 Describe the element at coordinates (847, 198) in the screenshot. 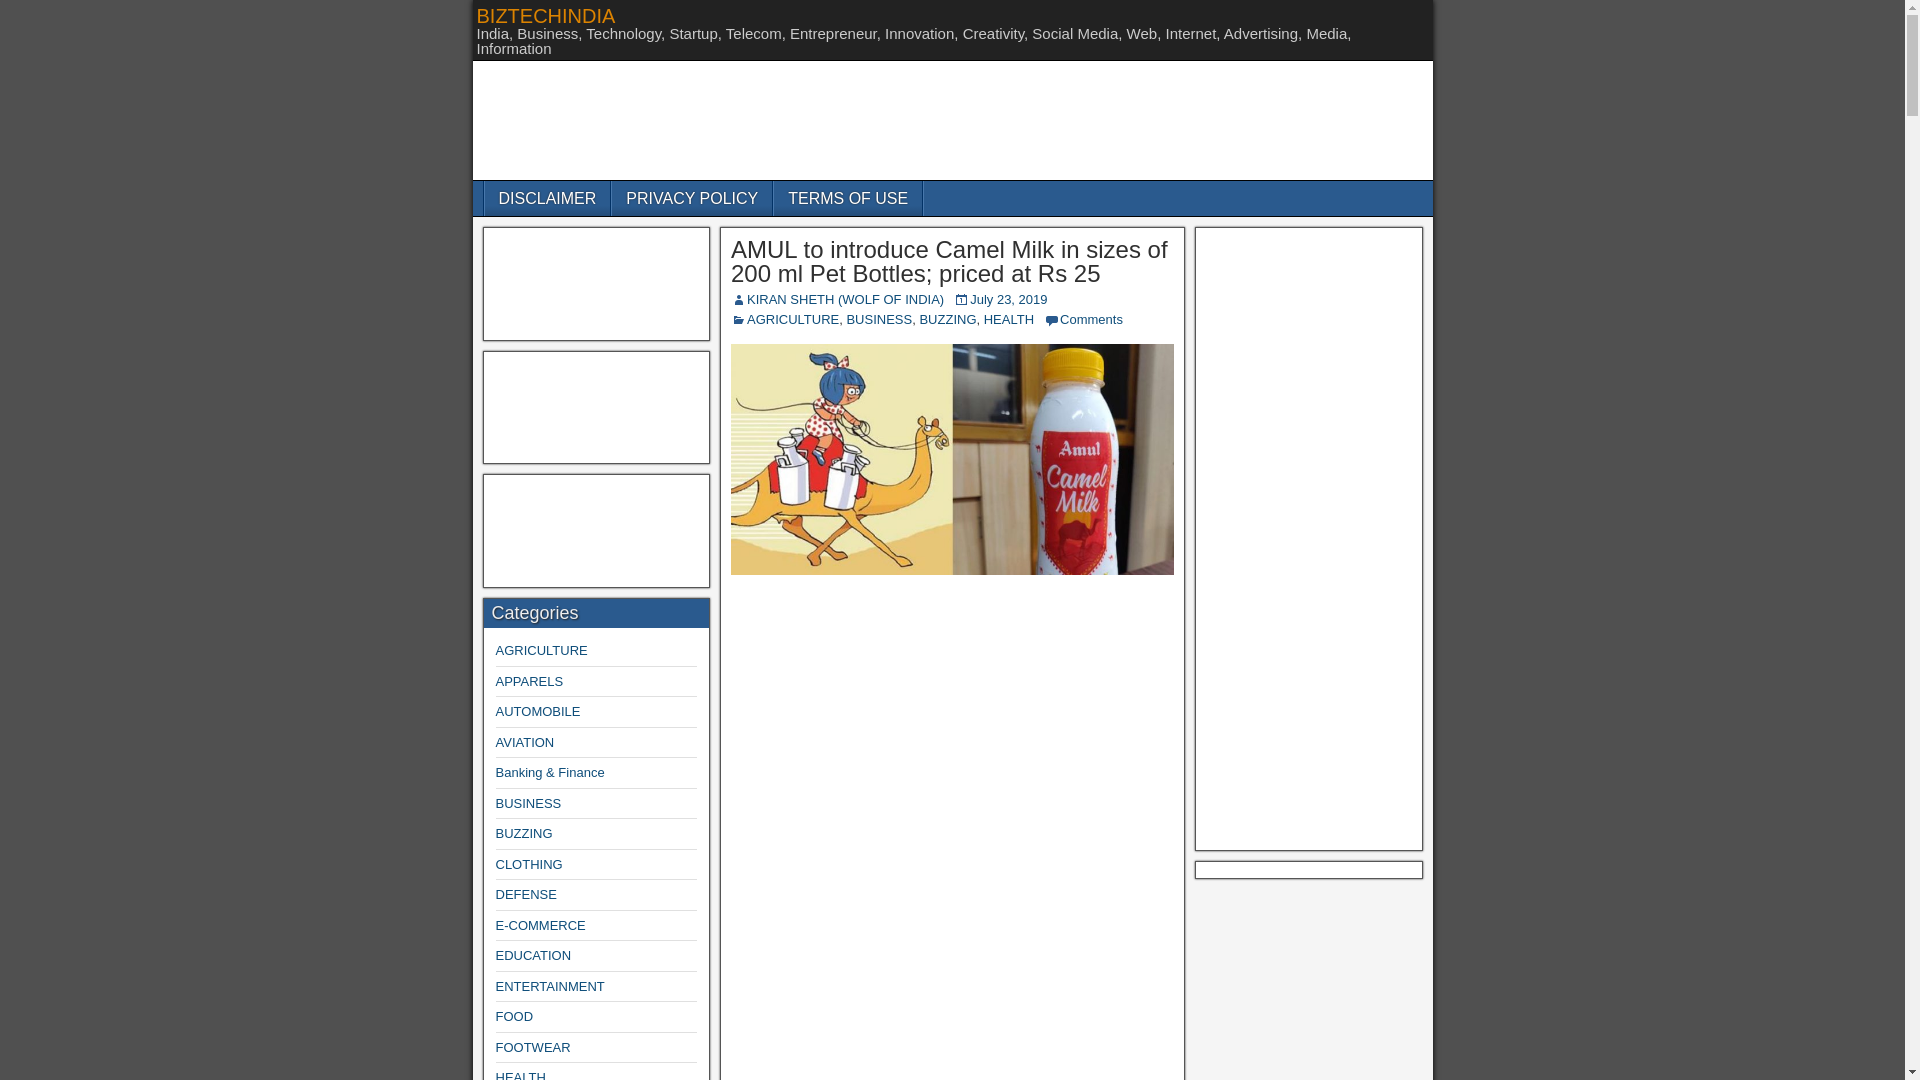

I see `TERMS OF USE` at that location.